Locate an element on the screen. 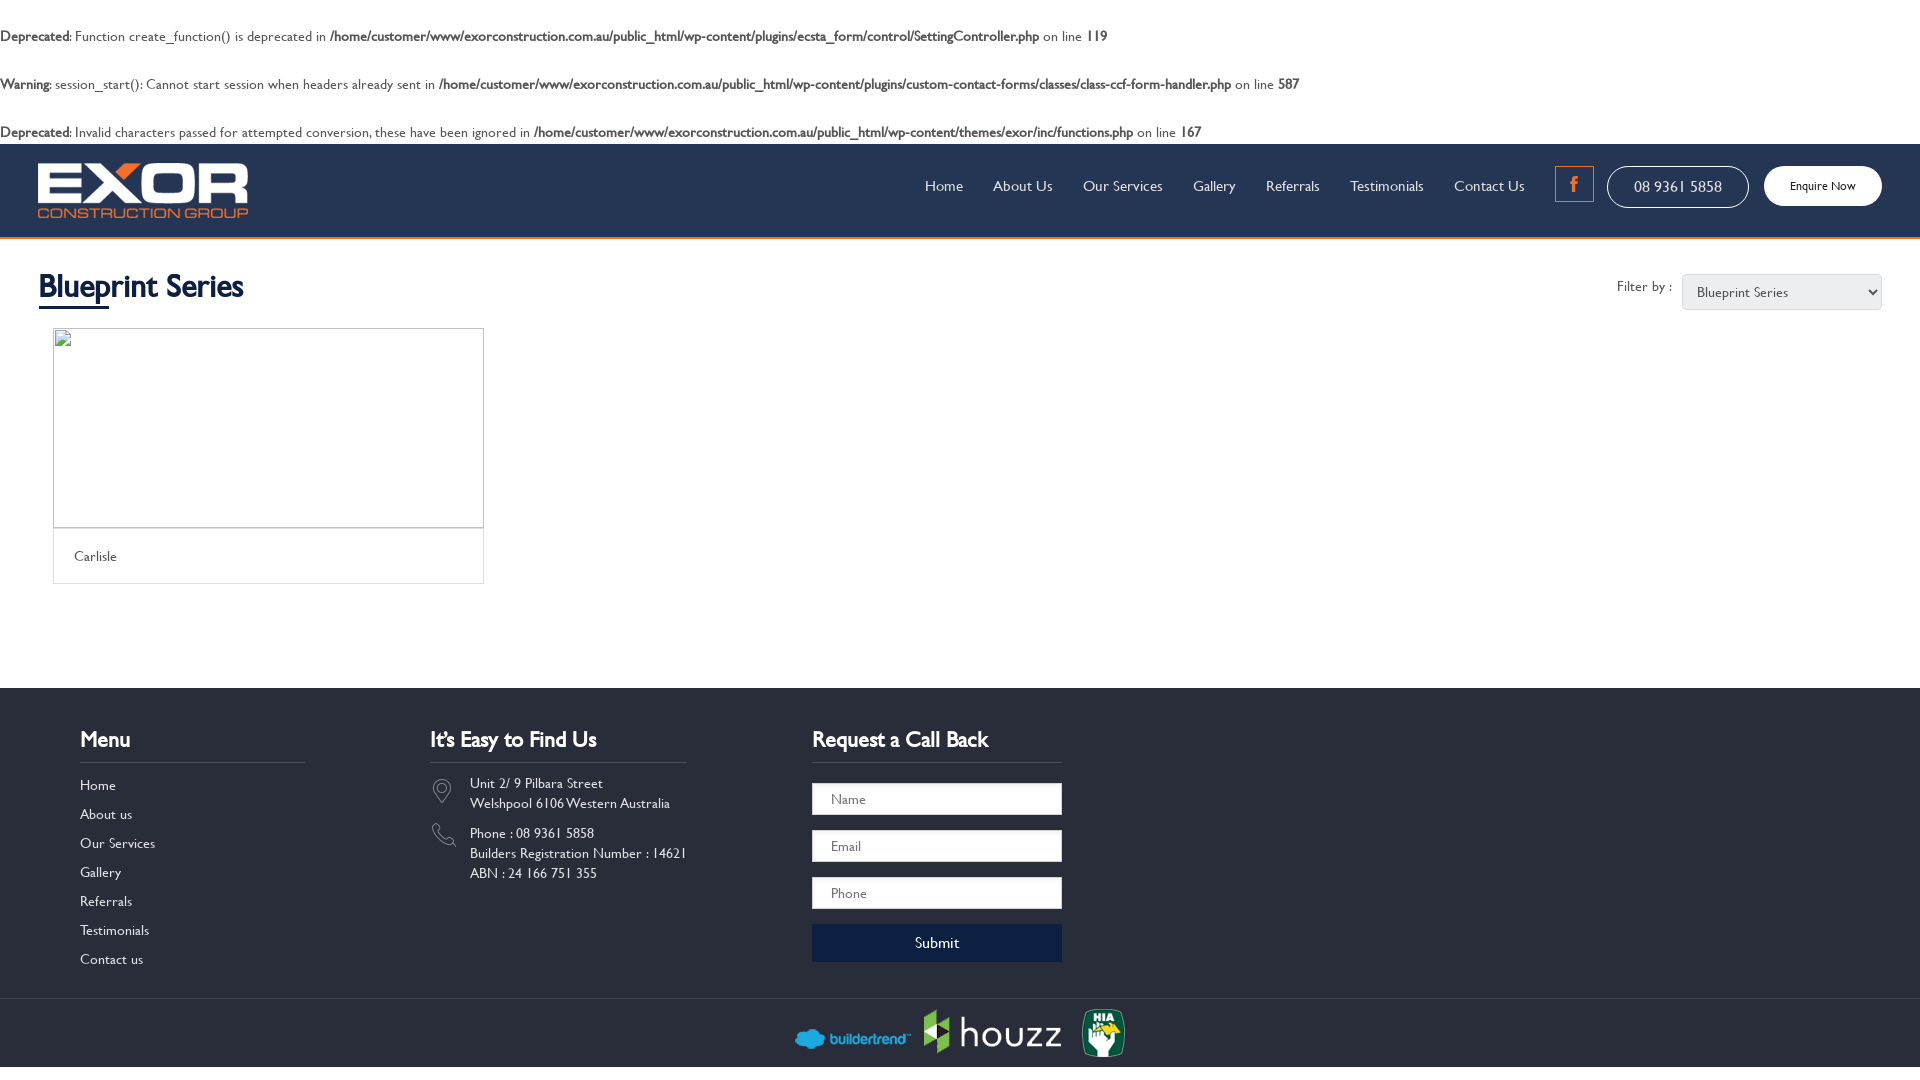  Testimonials is located at coordinates (114, 930).